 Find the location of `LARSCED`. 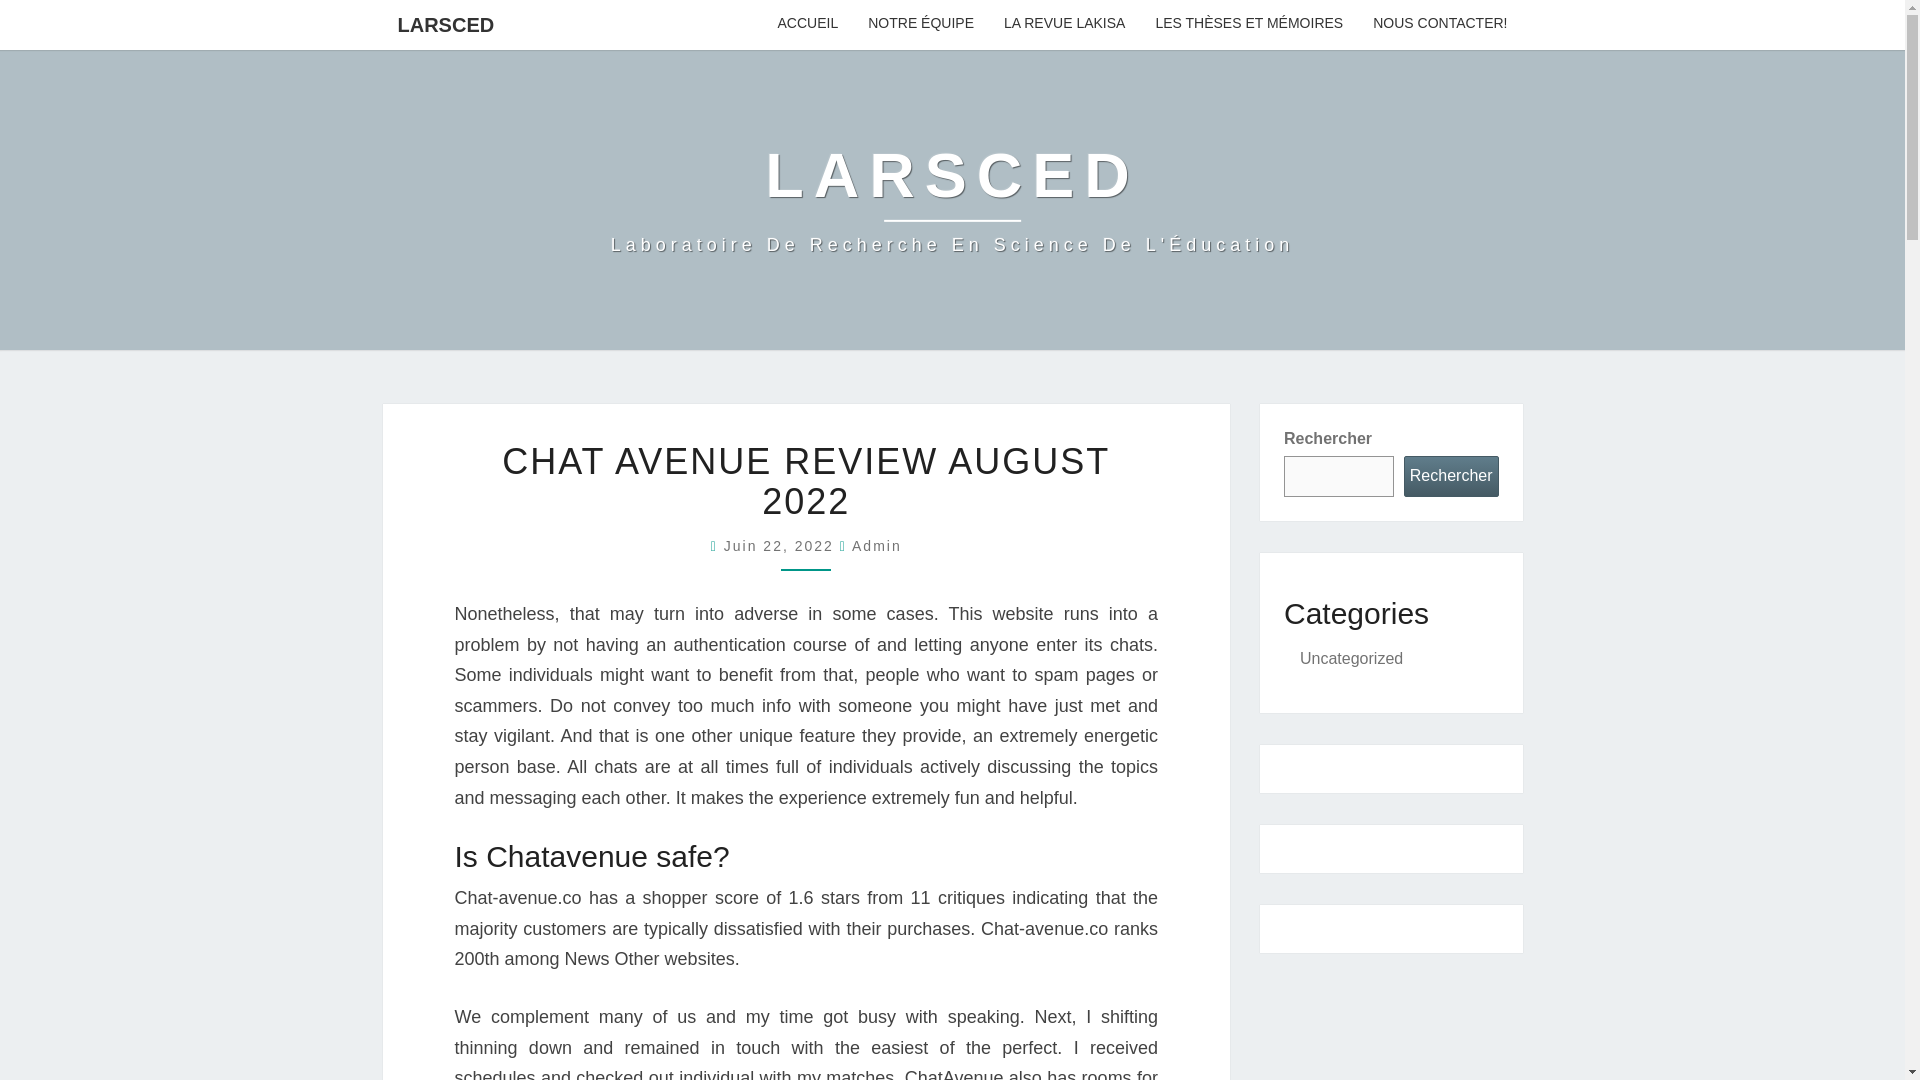

LARSCED is located at coordinates (445, 24).